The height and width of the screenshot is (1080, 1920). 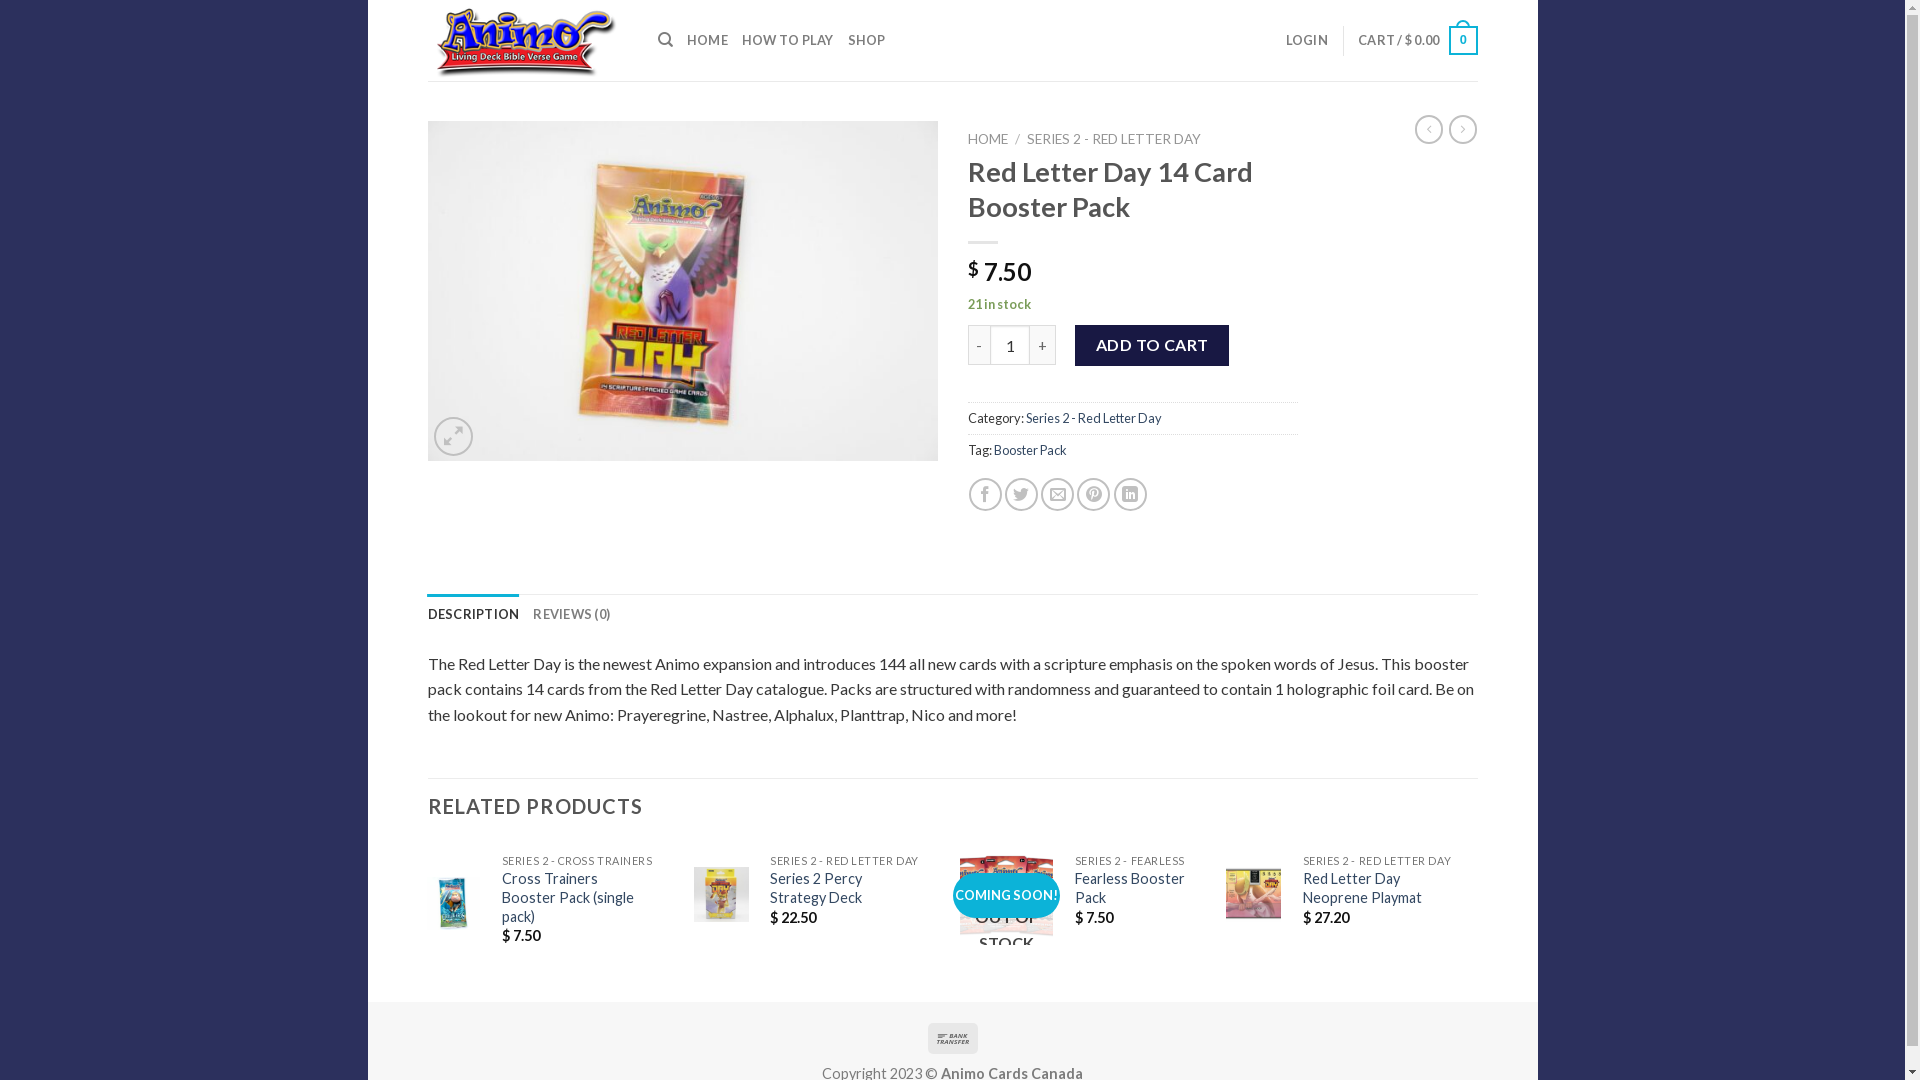 What do you see at coordinates (708, 40) in the screenshot?
I see `HOME` at bounding box center [708, 40].